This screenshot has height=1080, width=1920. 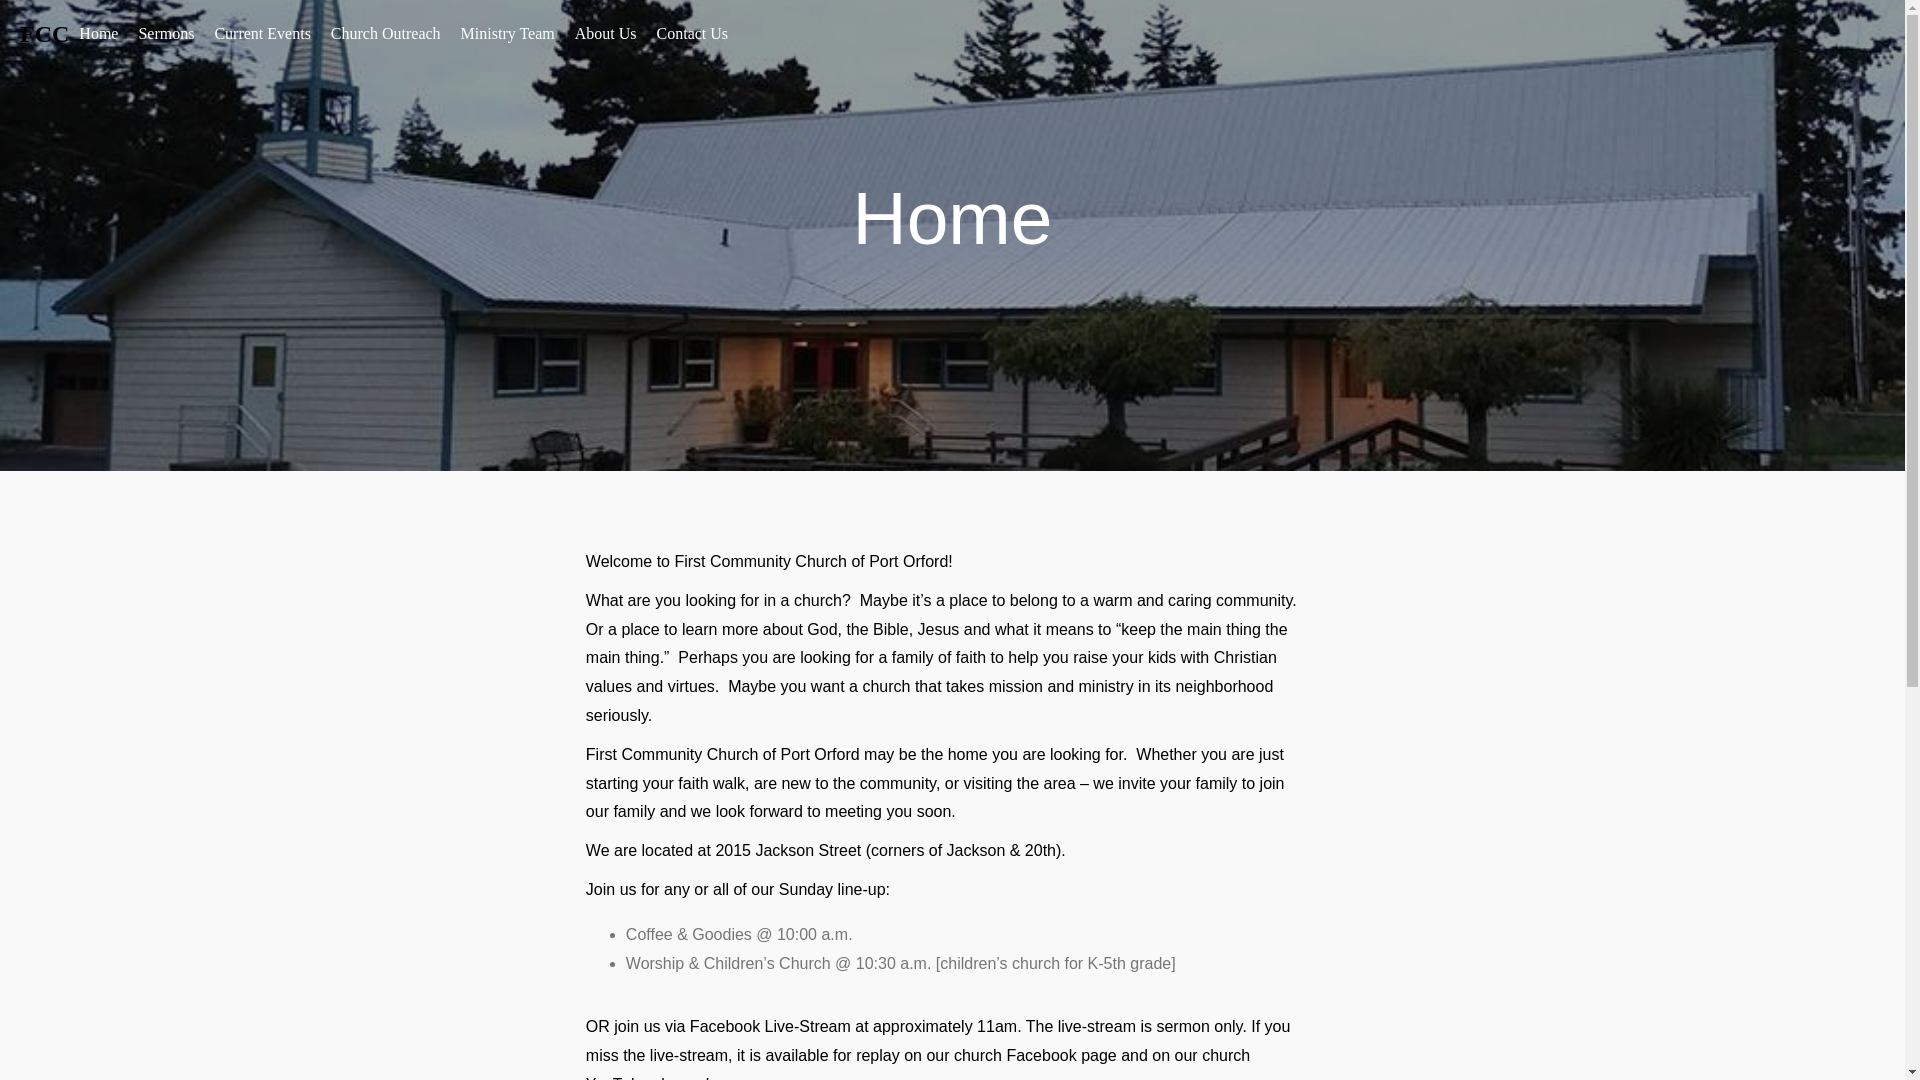 I want to click on Ministry Team, so click(x=508, y=34).